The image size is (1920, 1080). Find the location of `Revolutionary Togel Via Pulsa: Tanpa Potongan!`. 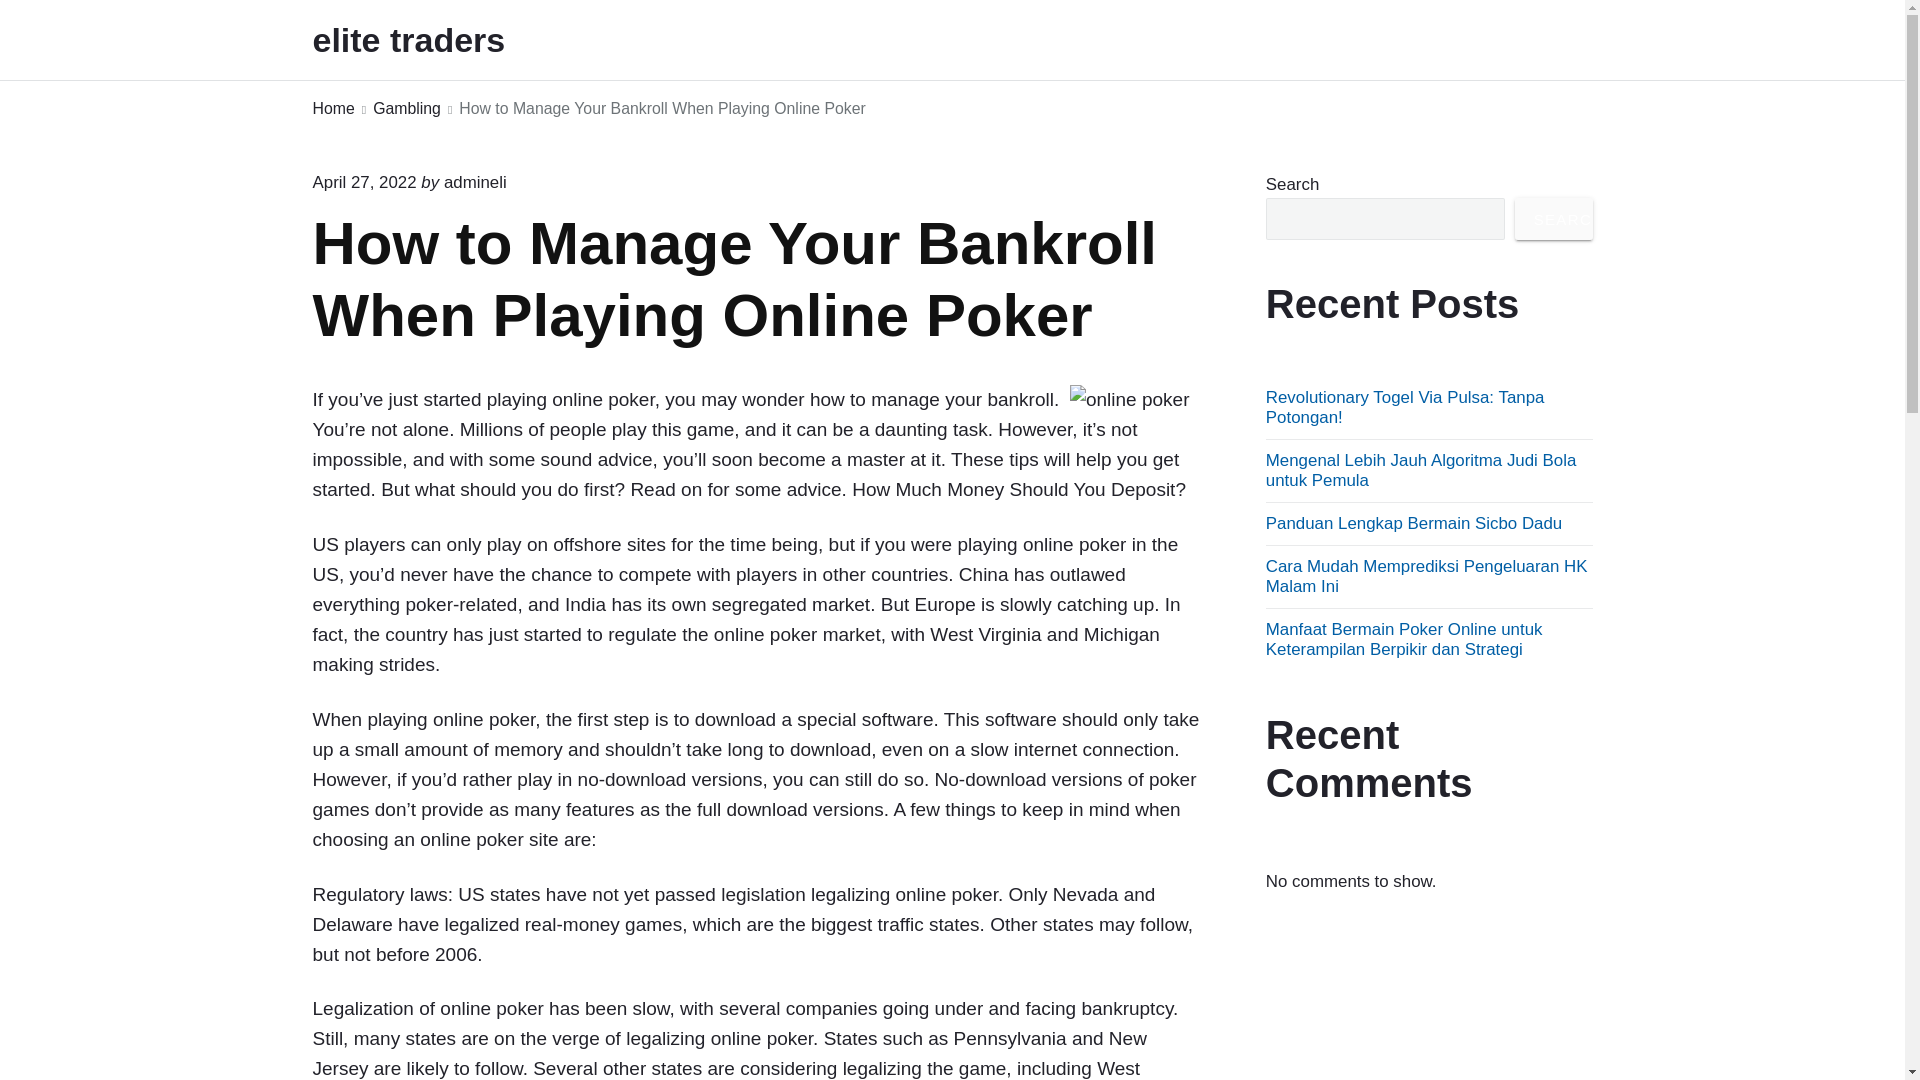

Revolutionary Togel Via Pulsa: Tanpa Potongan! is located at coordinates (1405, 406).